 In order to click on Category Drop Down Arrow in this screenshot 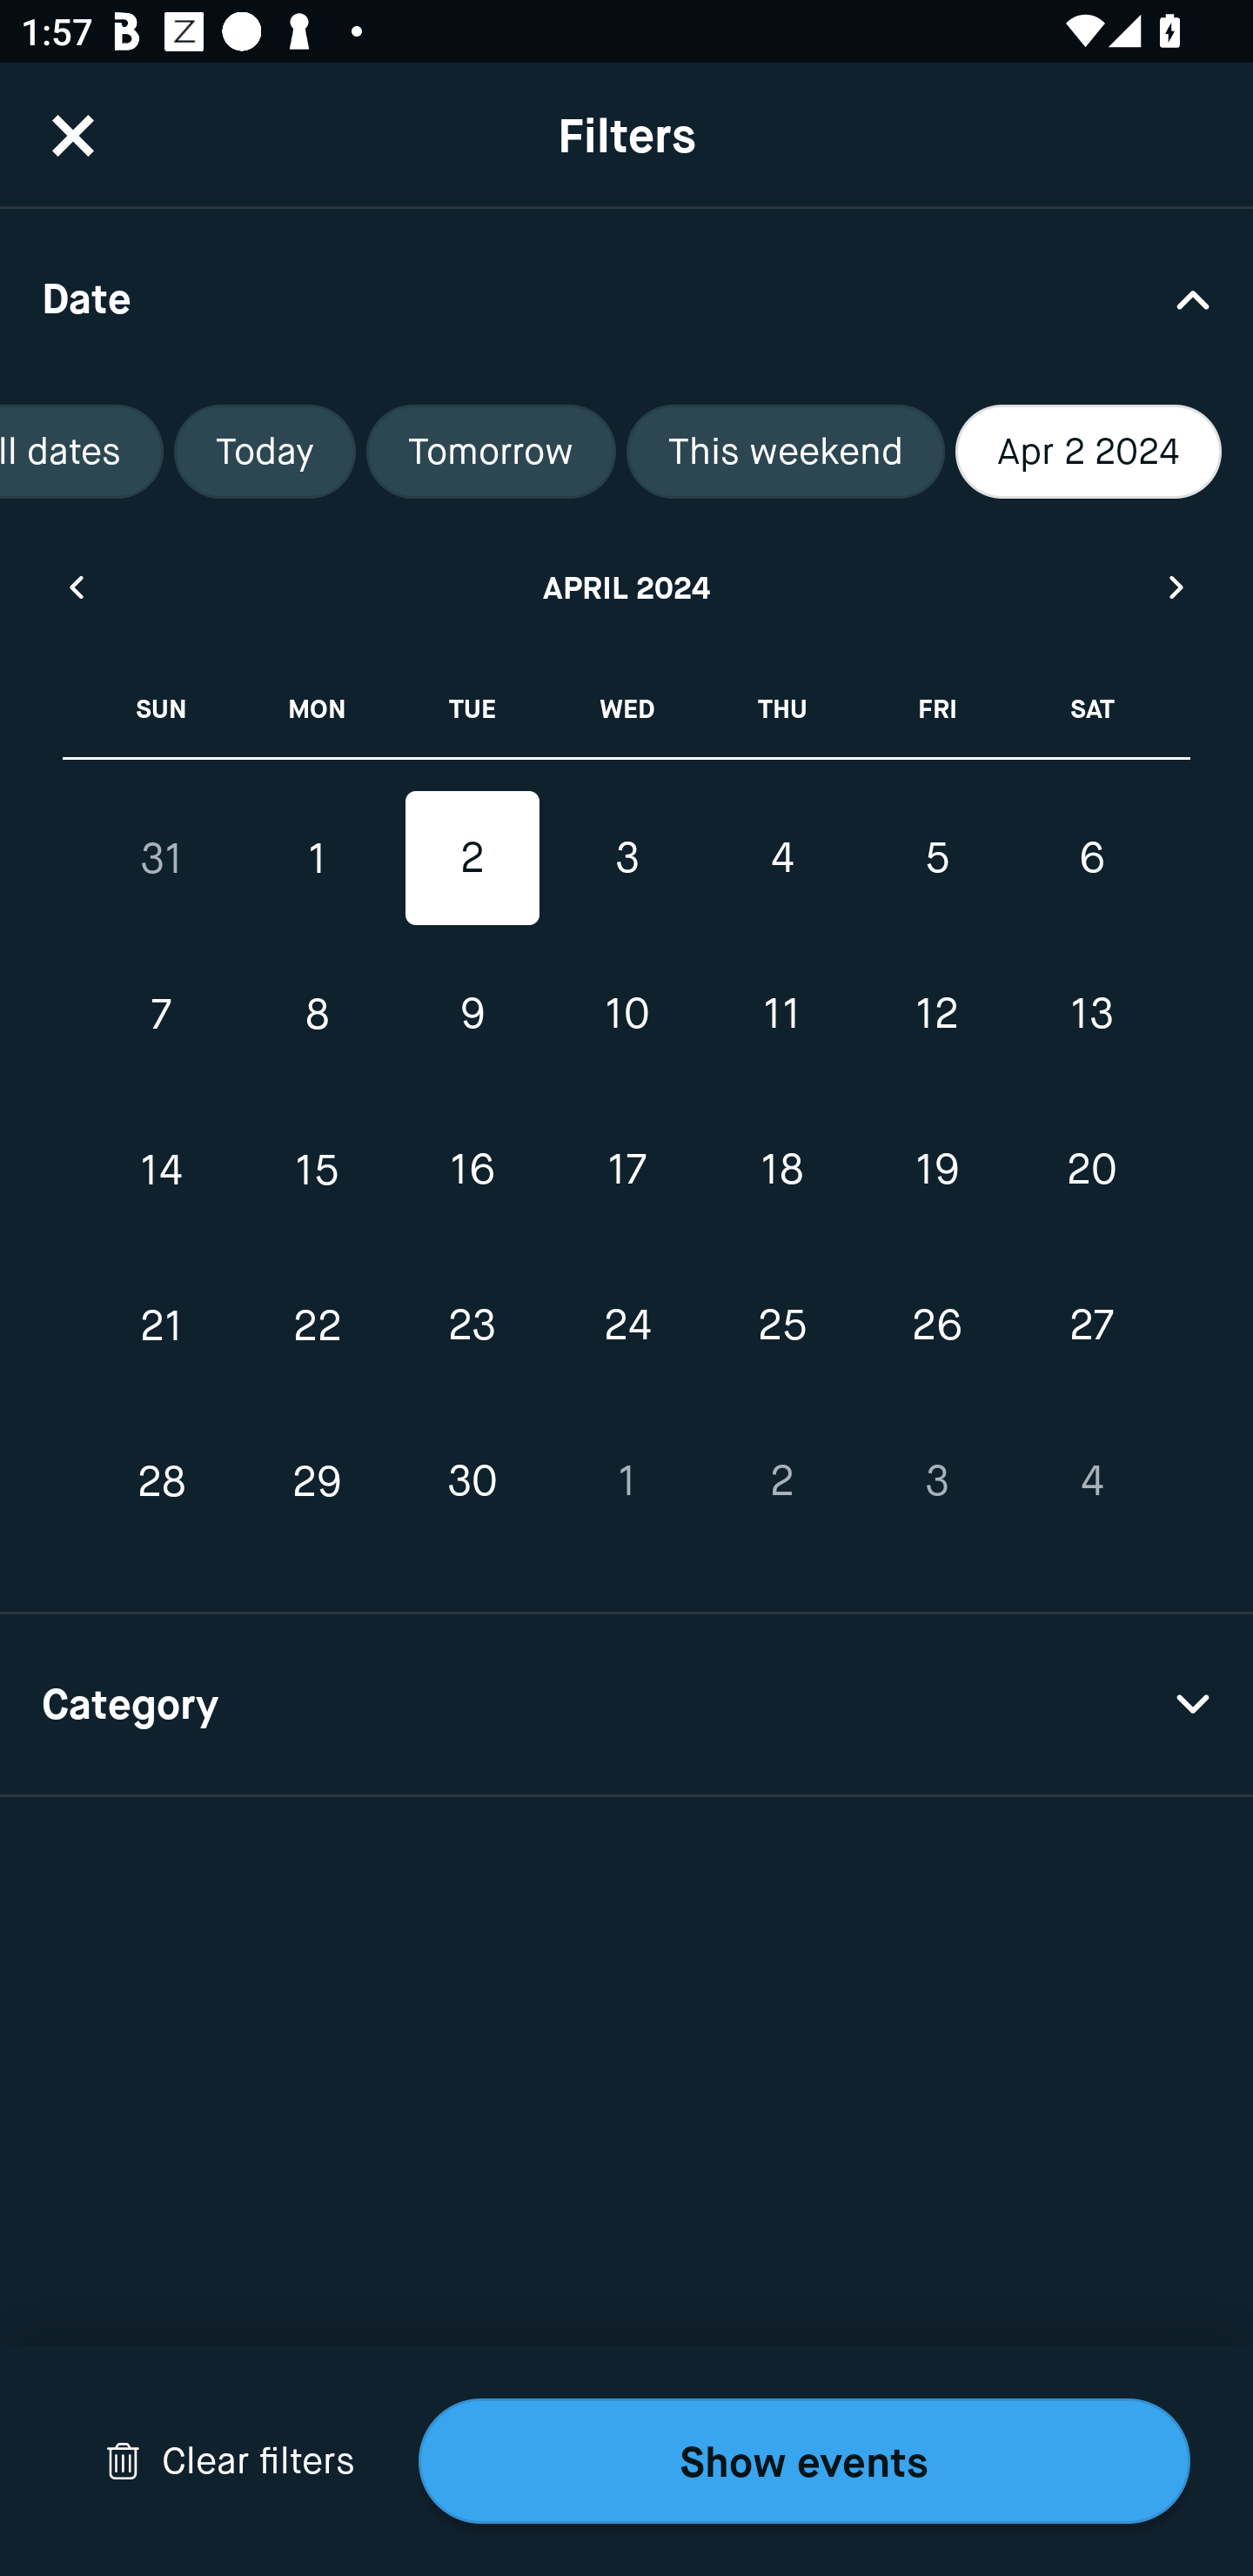, I will do `click(626, 1706)`.